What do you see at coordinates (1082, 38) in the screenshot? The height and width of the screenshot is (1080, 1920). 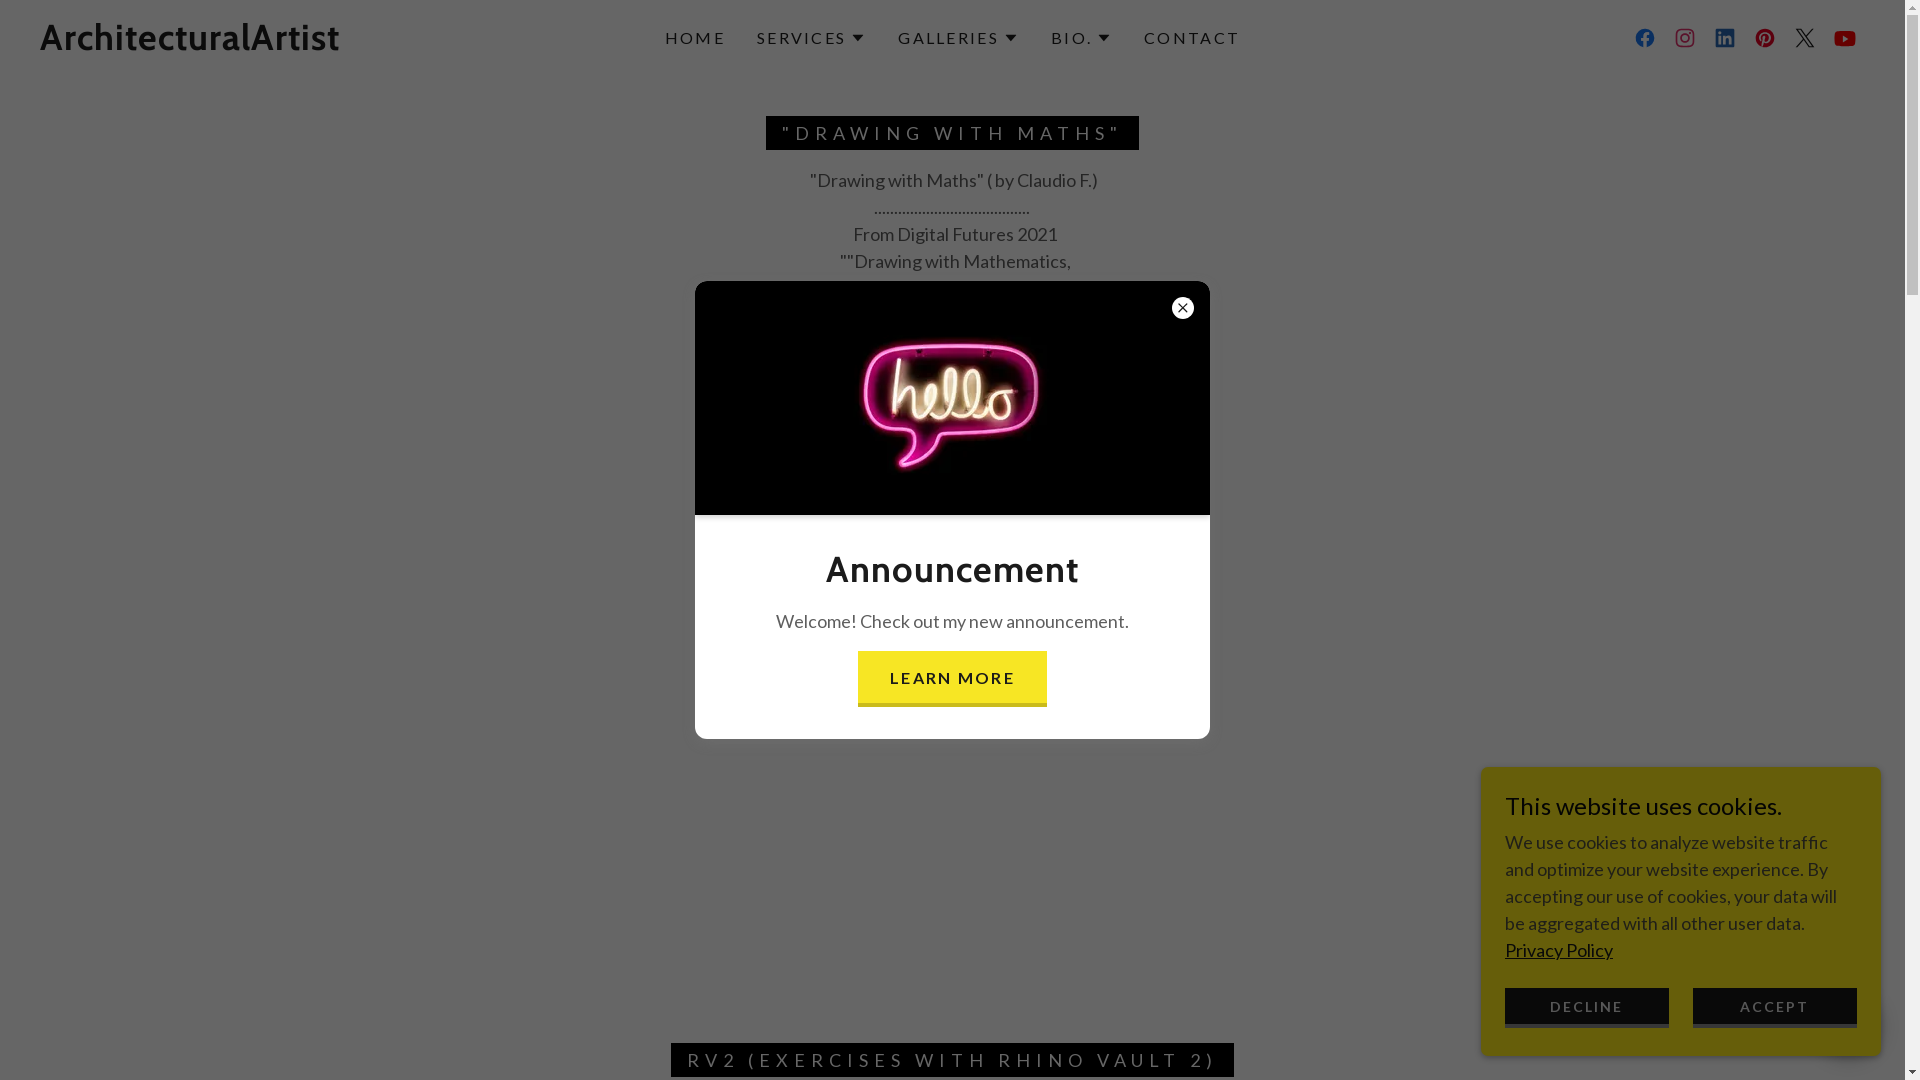 I see `BIO.` at bounding box center [1082, 38].